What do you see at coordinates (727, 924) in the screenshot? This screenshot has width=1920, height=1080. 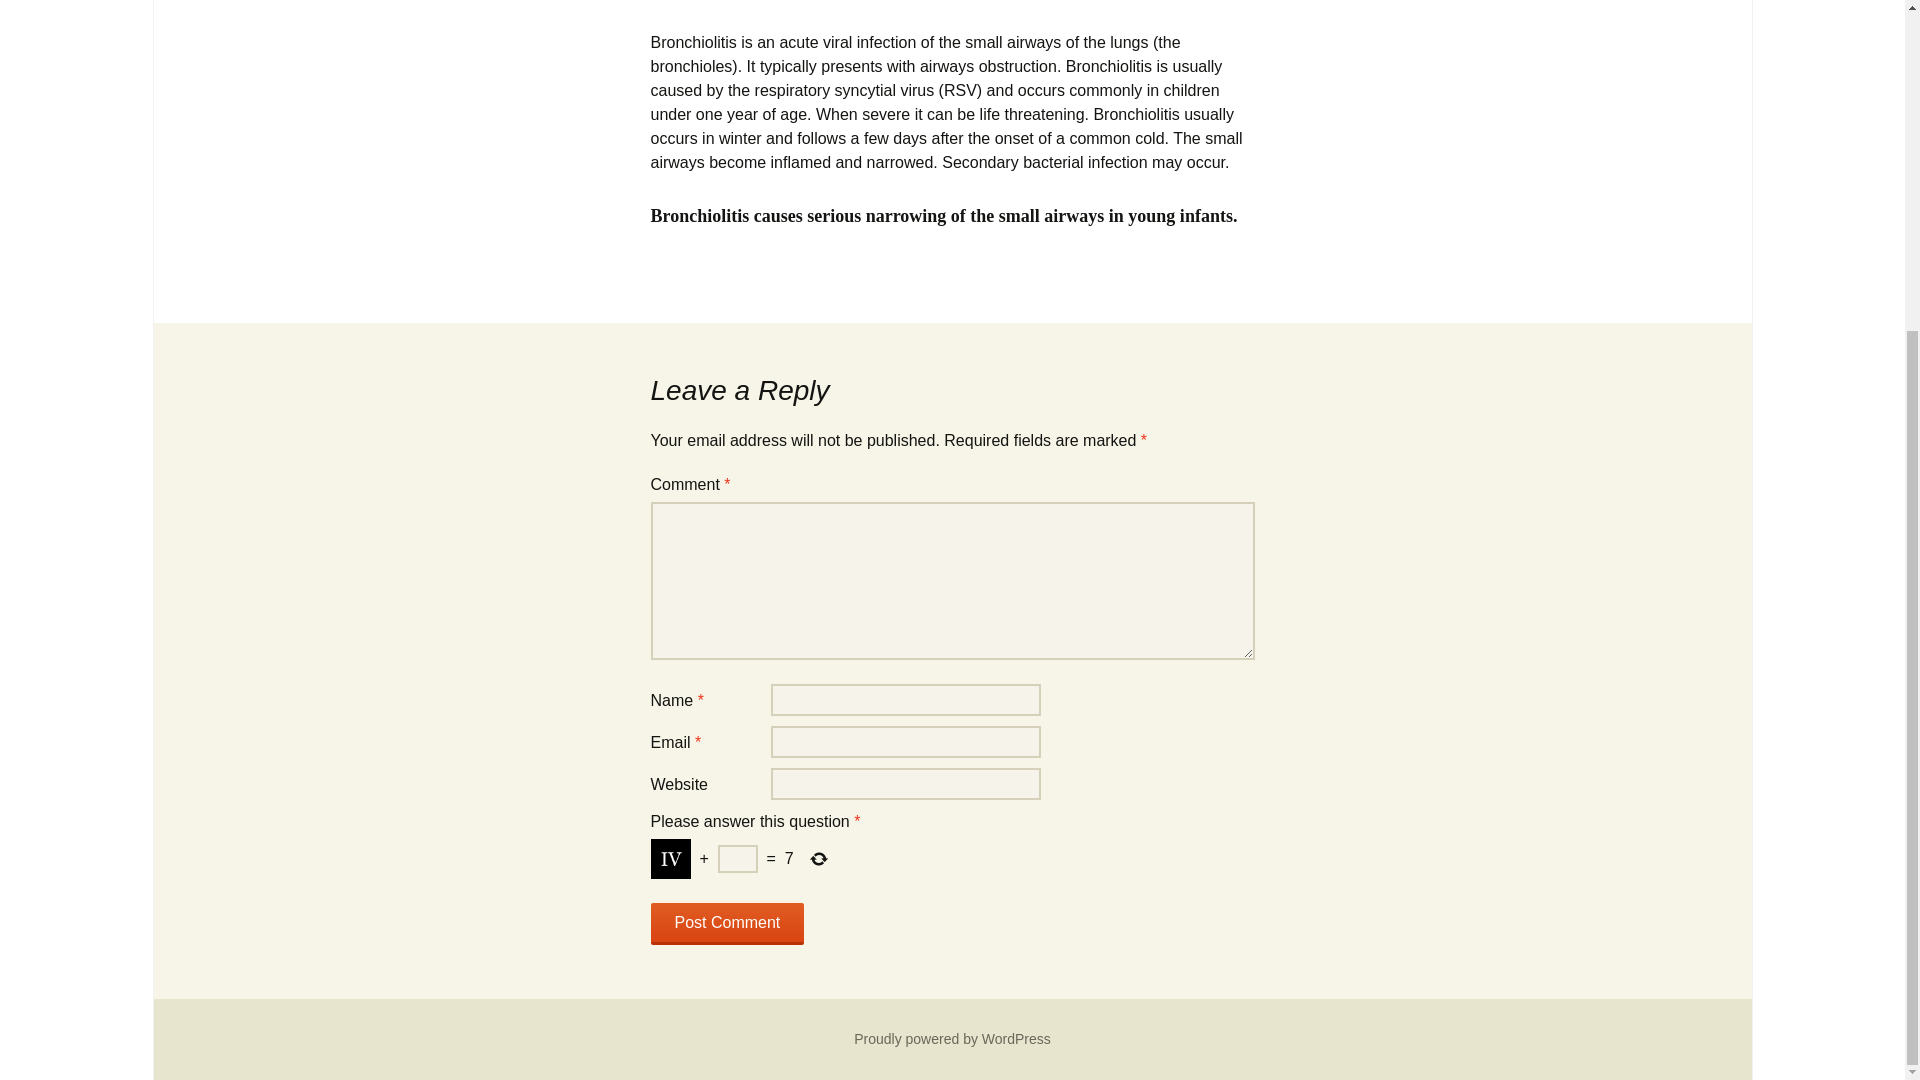 I see `Post Comment` at bounding box center [727, 924].